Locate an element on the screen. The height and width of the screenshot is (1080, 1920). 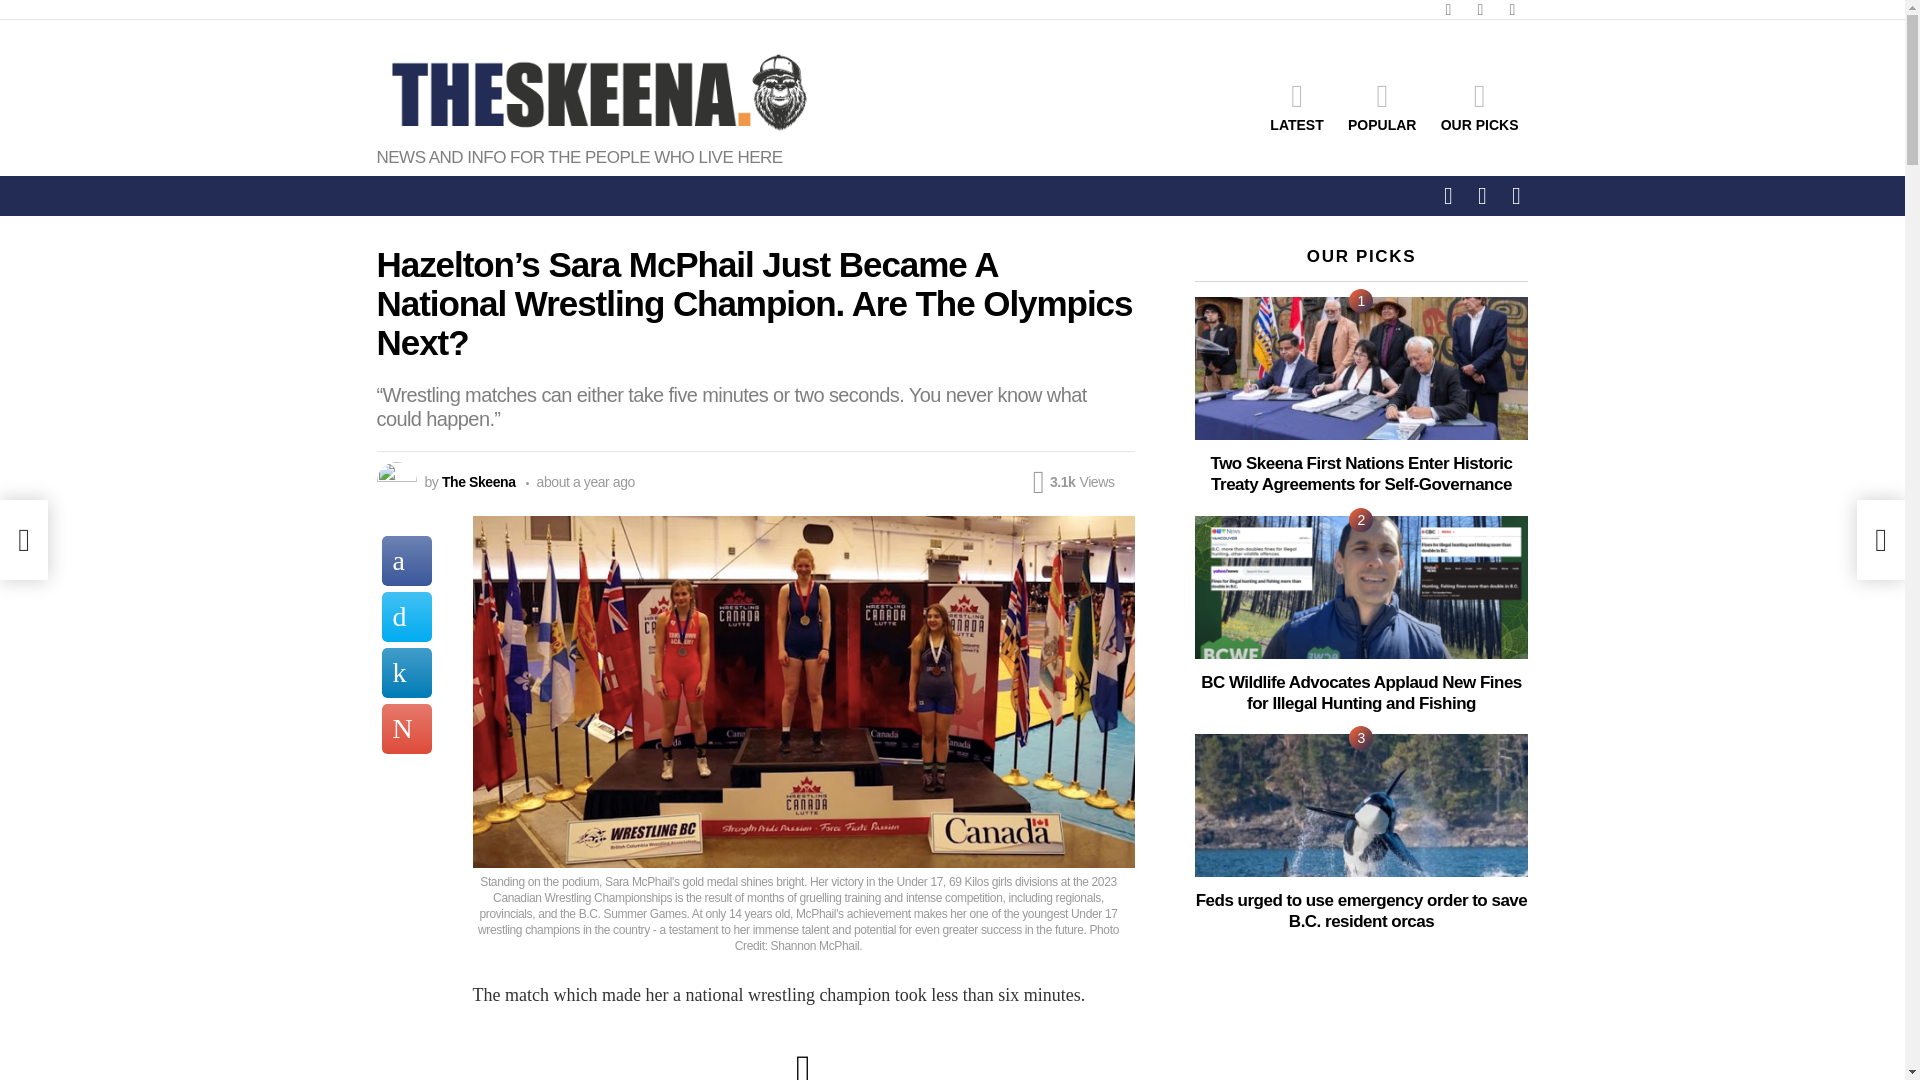
Posts by The Skeena is located at coordinates (478, 482).